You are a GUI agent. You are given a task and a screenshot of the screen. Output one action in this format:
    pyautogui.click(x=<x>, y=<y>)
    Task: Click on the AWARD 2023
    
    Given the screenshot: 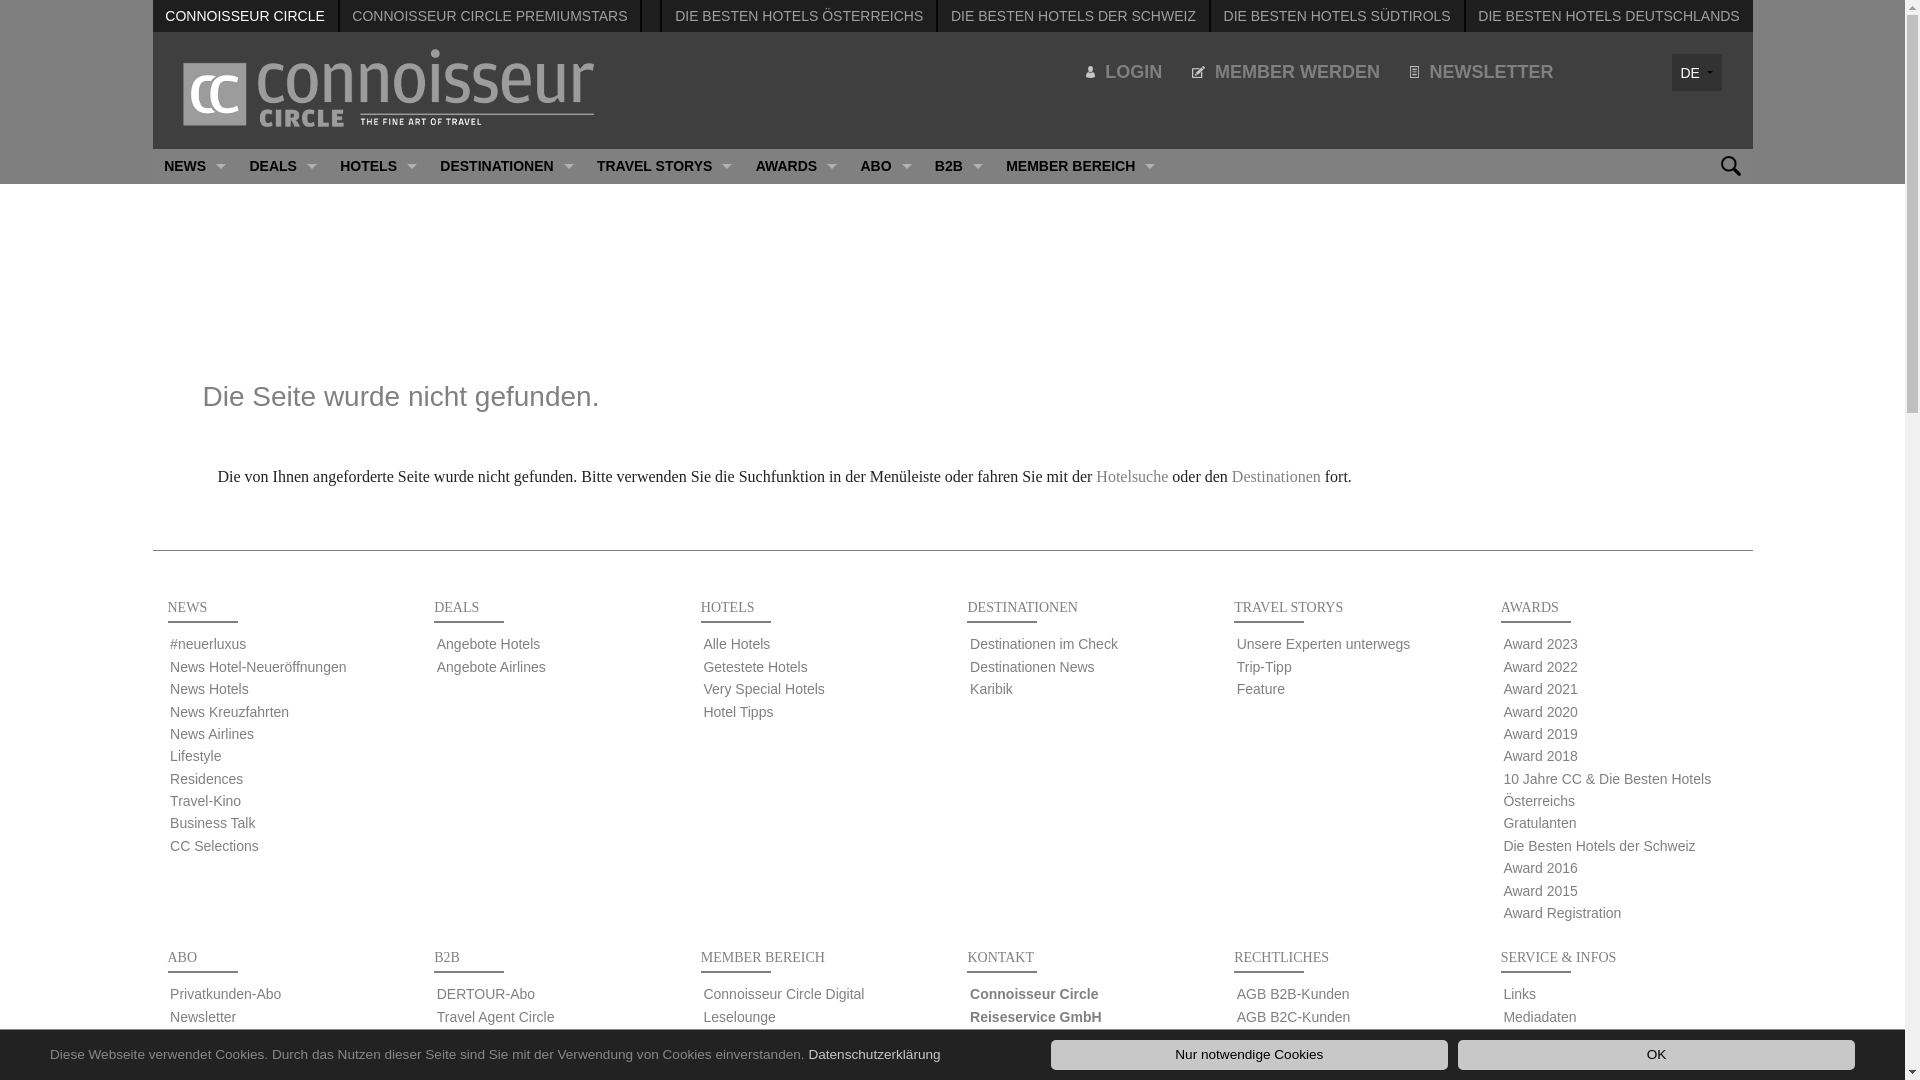 What is the action you would take?
    pyautogui.click(x=796, y=202)
    